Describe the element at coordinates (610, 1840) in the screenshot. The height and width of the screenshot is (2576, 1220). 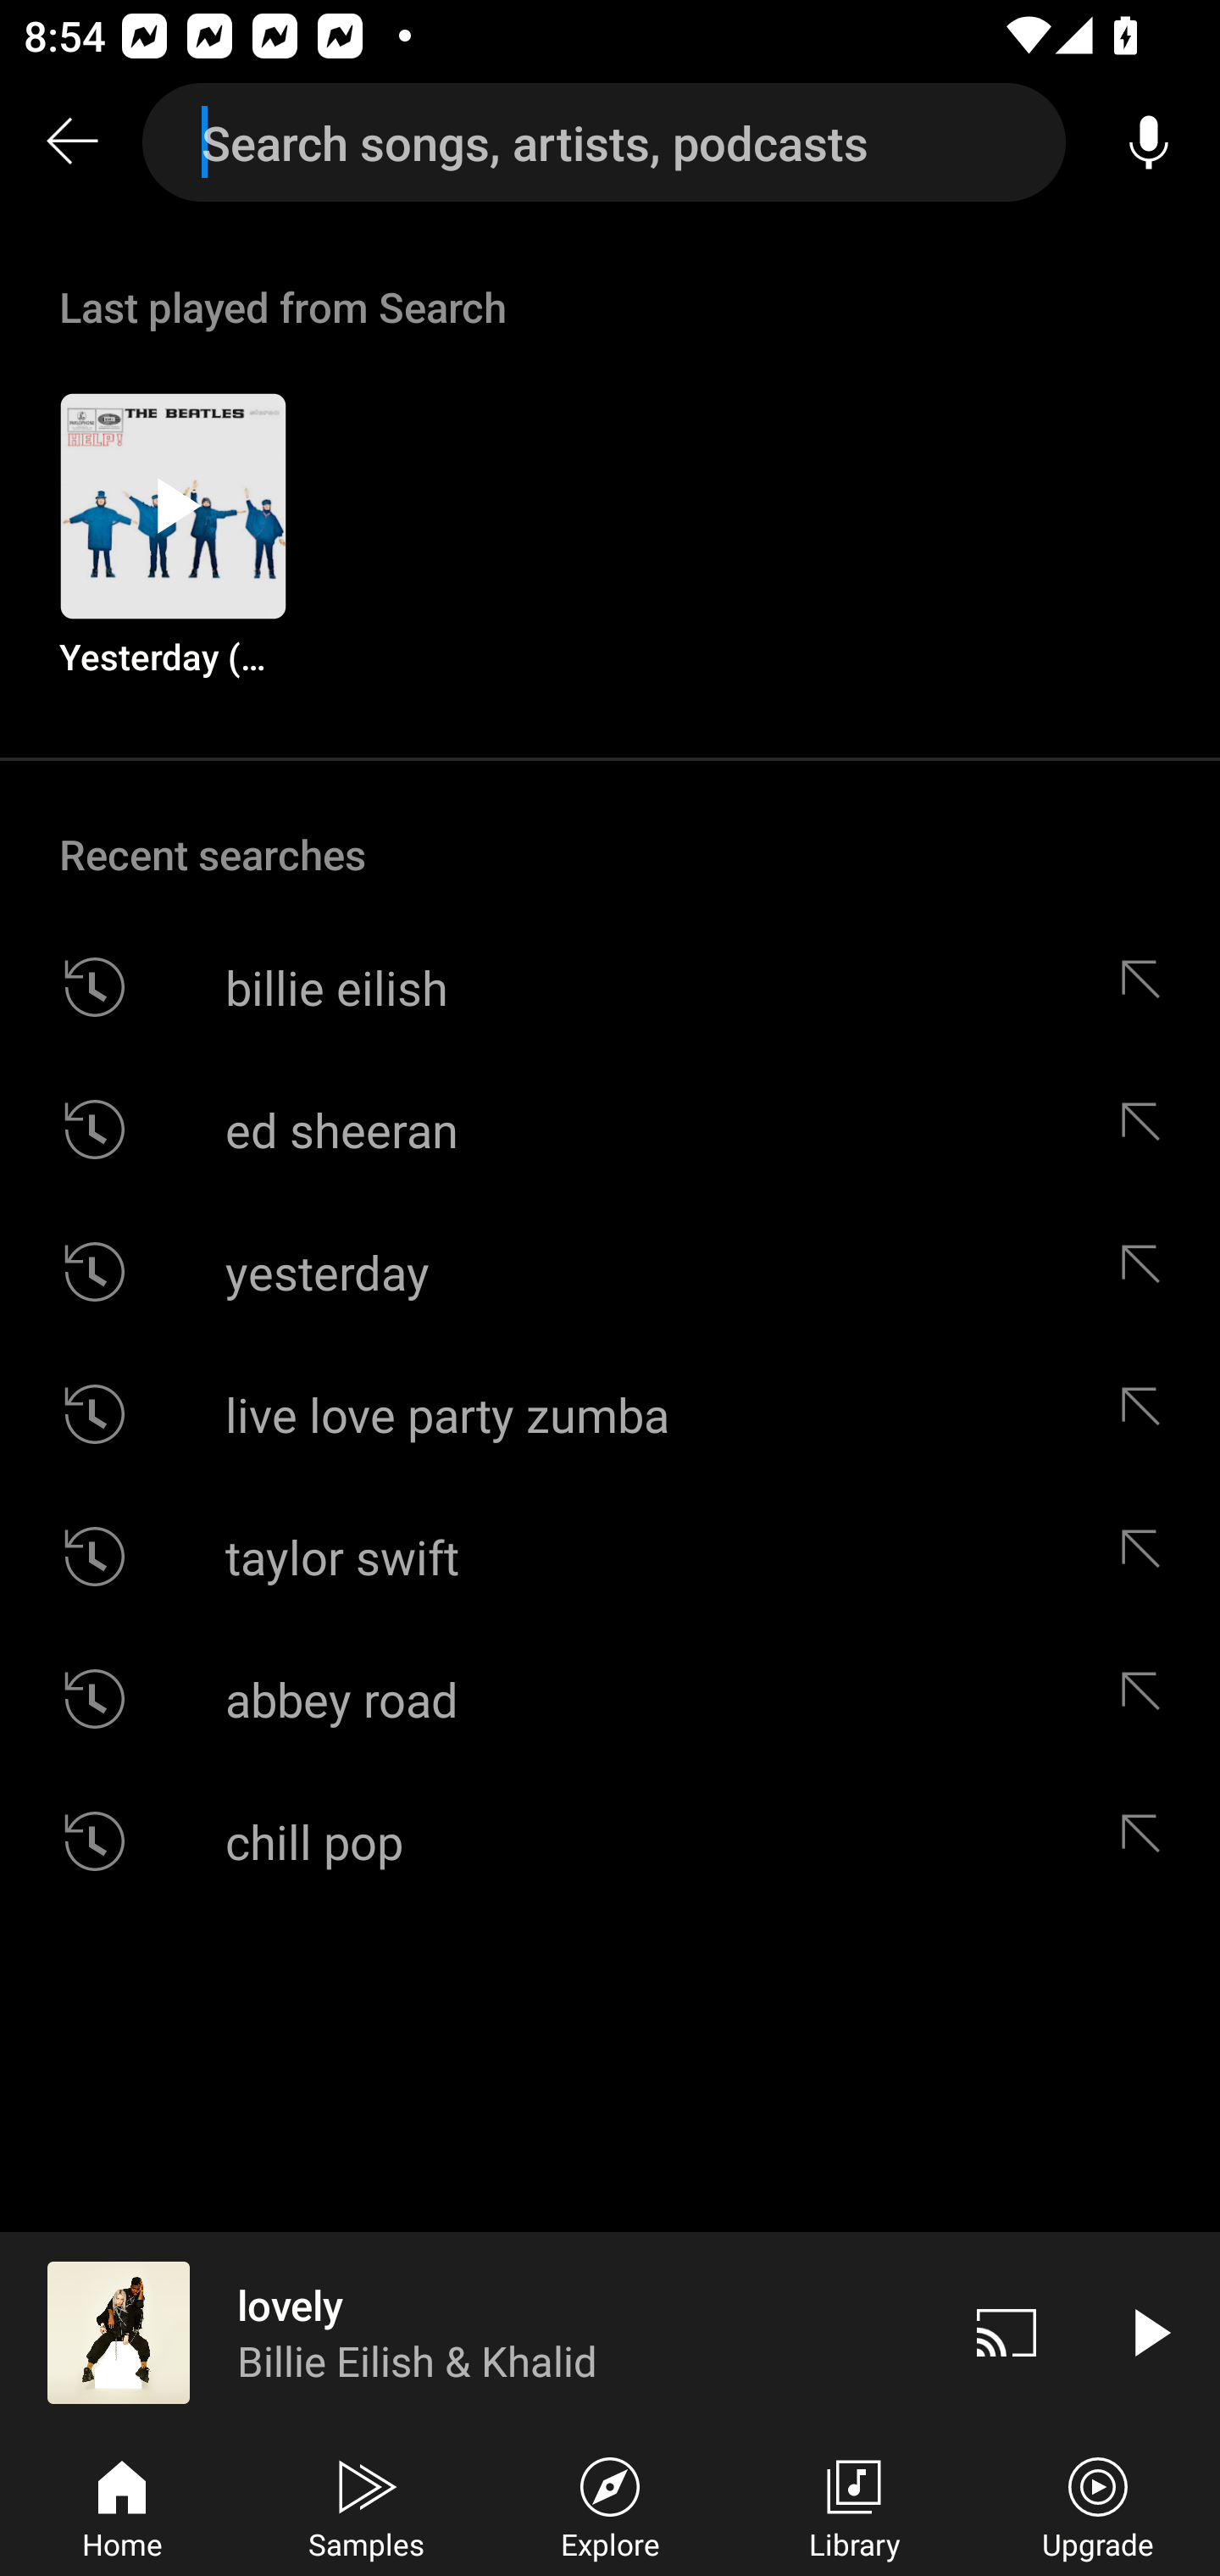
I see `chill pop Edit suggestion chill pop` at that location.